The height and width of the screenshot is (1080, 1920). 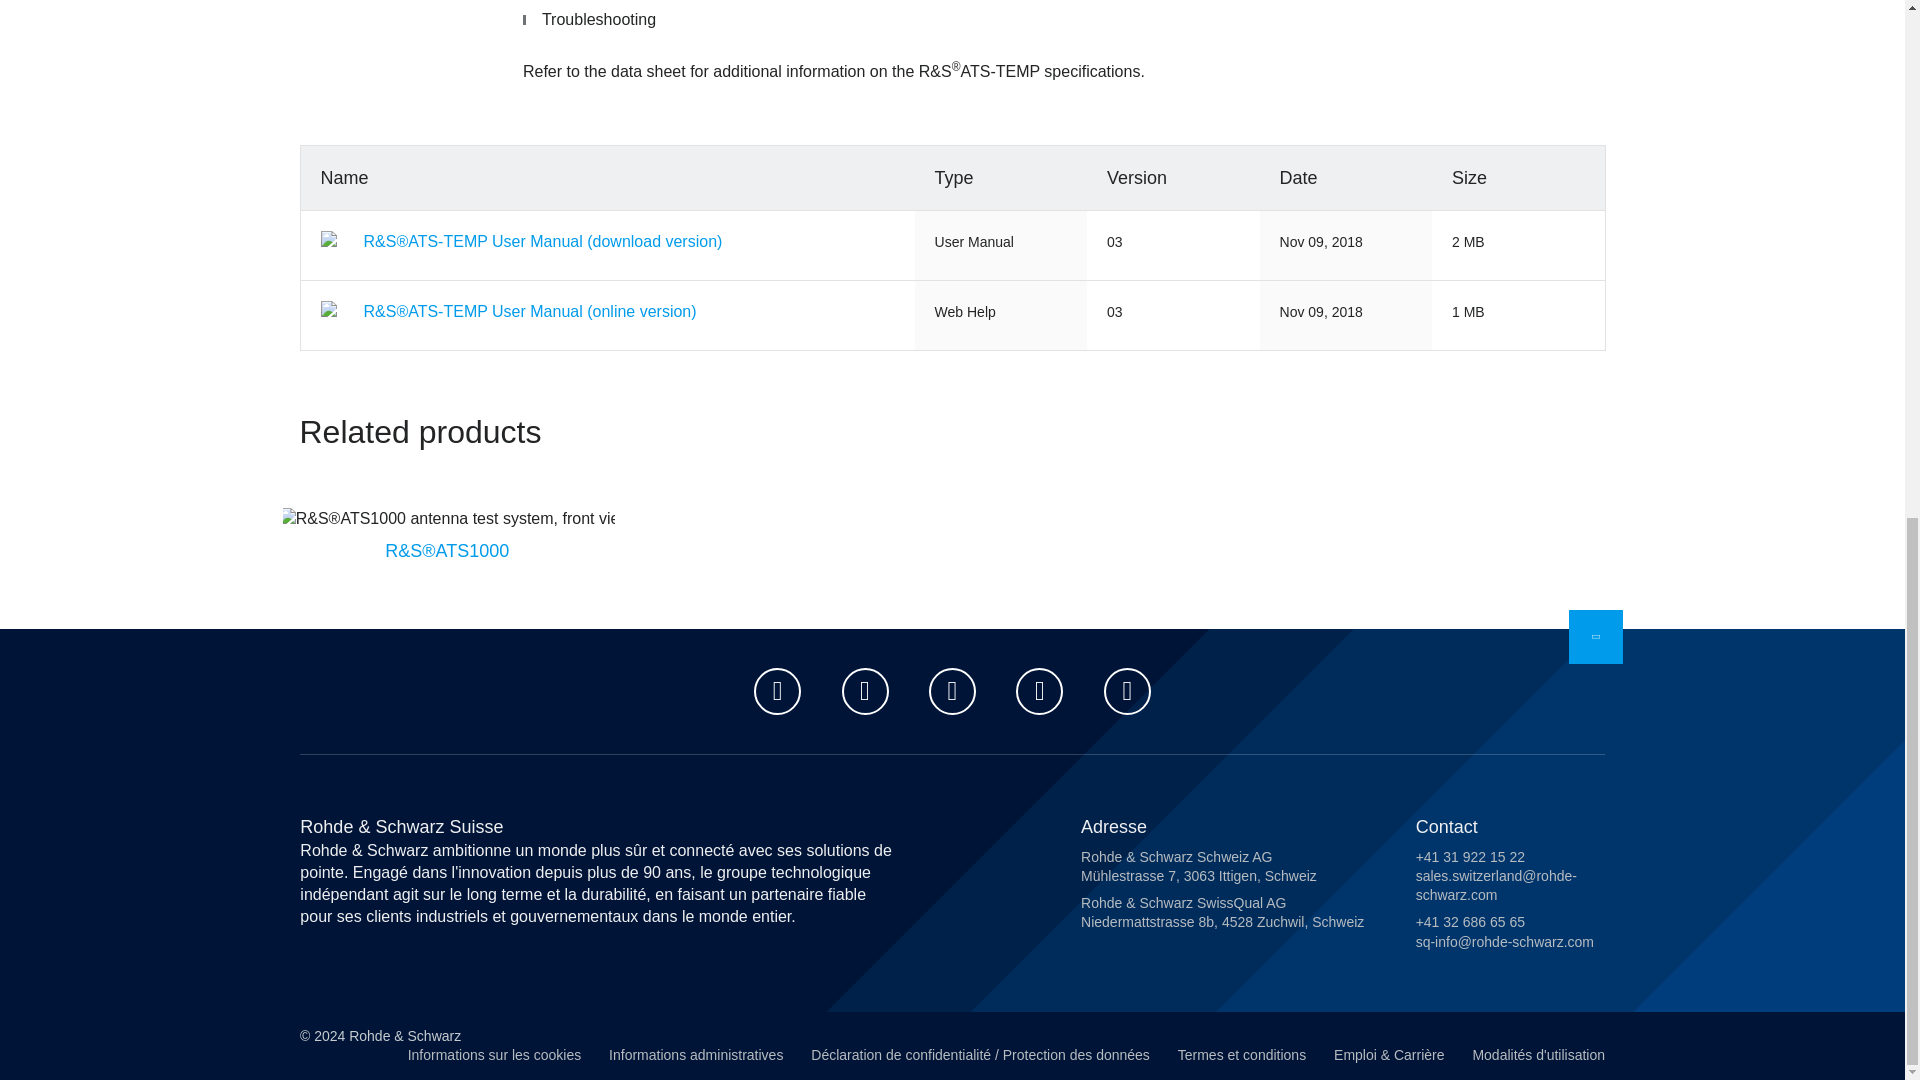 What do you see at coordinates (696, 1058) in the screenshot?
I see `Informations administratives` at bounding box center [696, 1058].